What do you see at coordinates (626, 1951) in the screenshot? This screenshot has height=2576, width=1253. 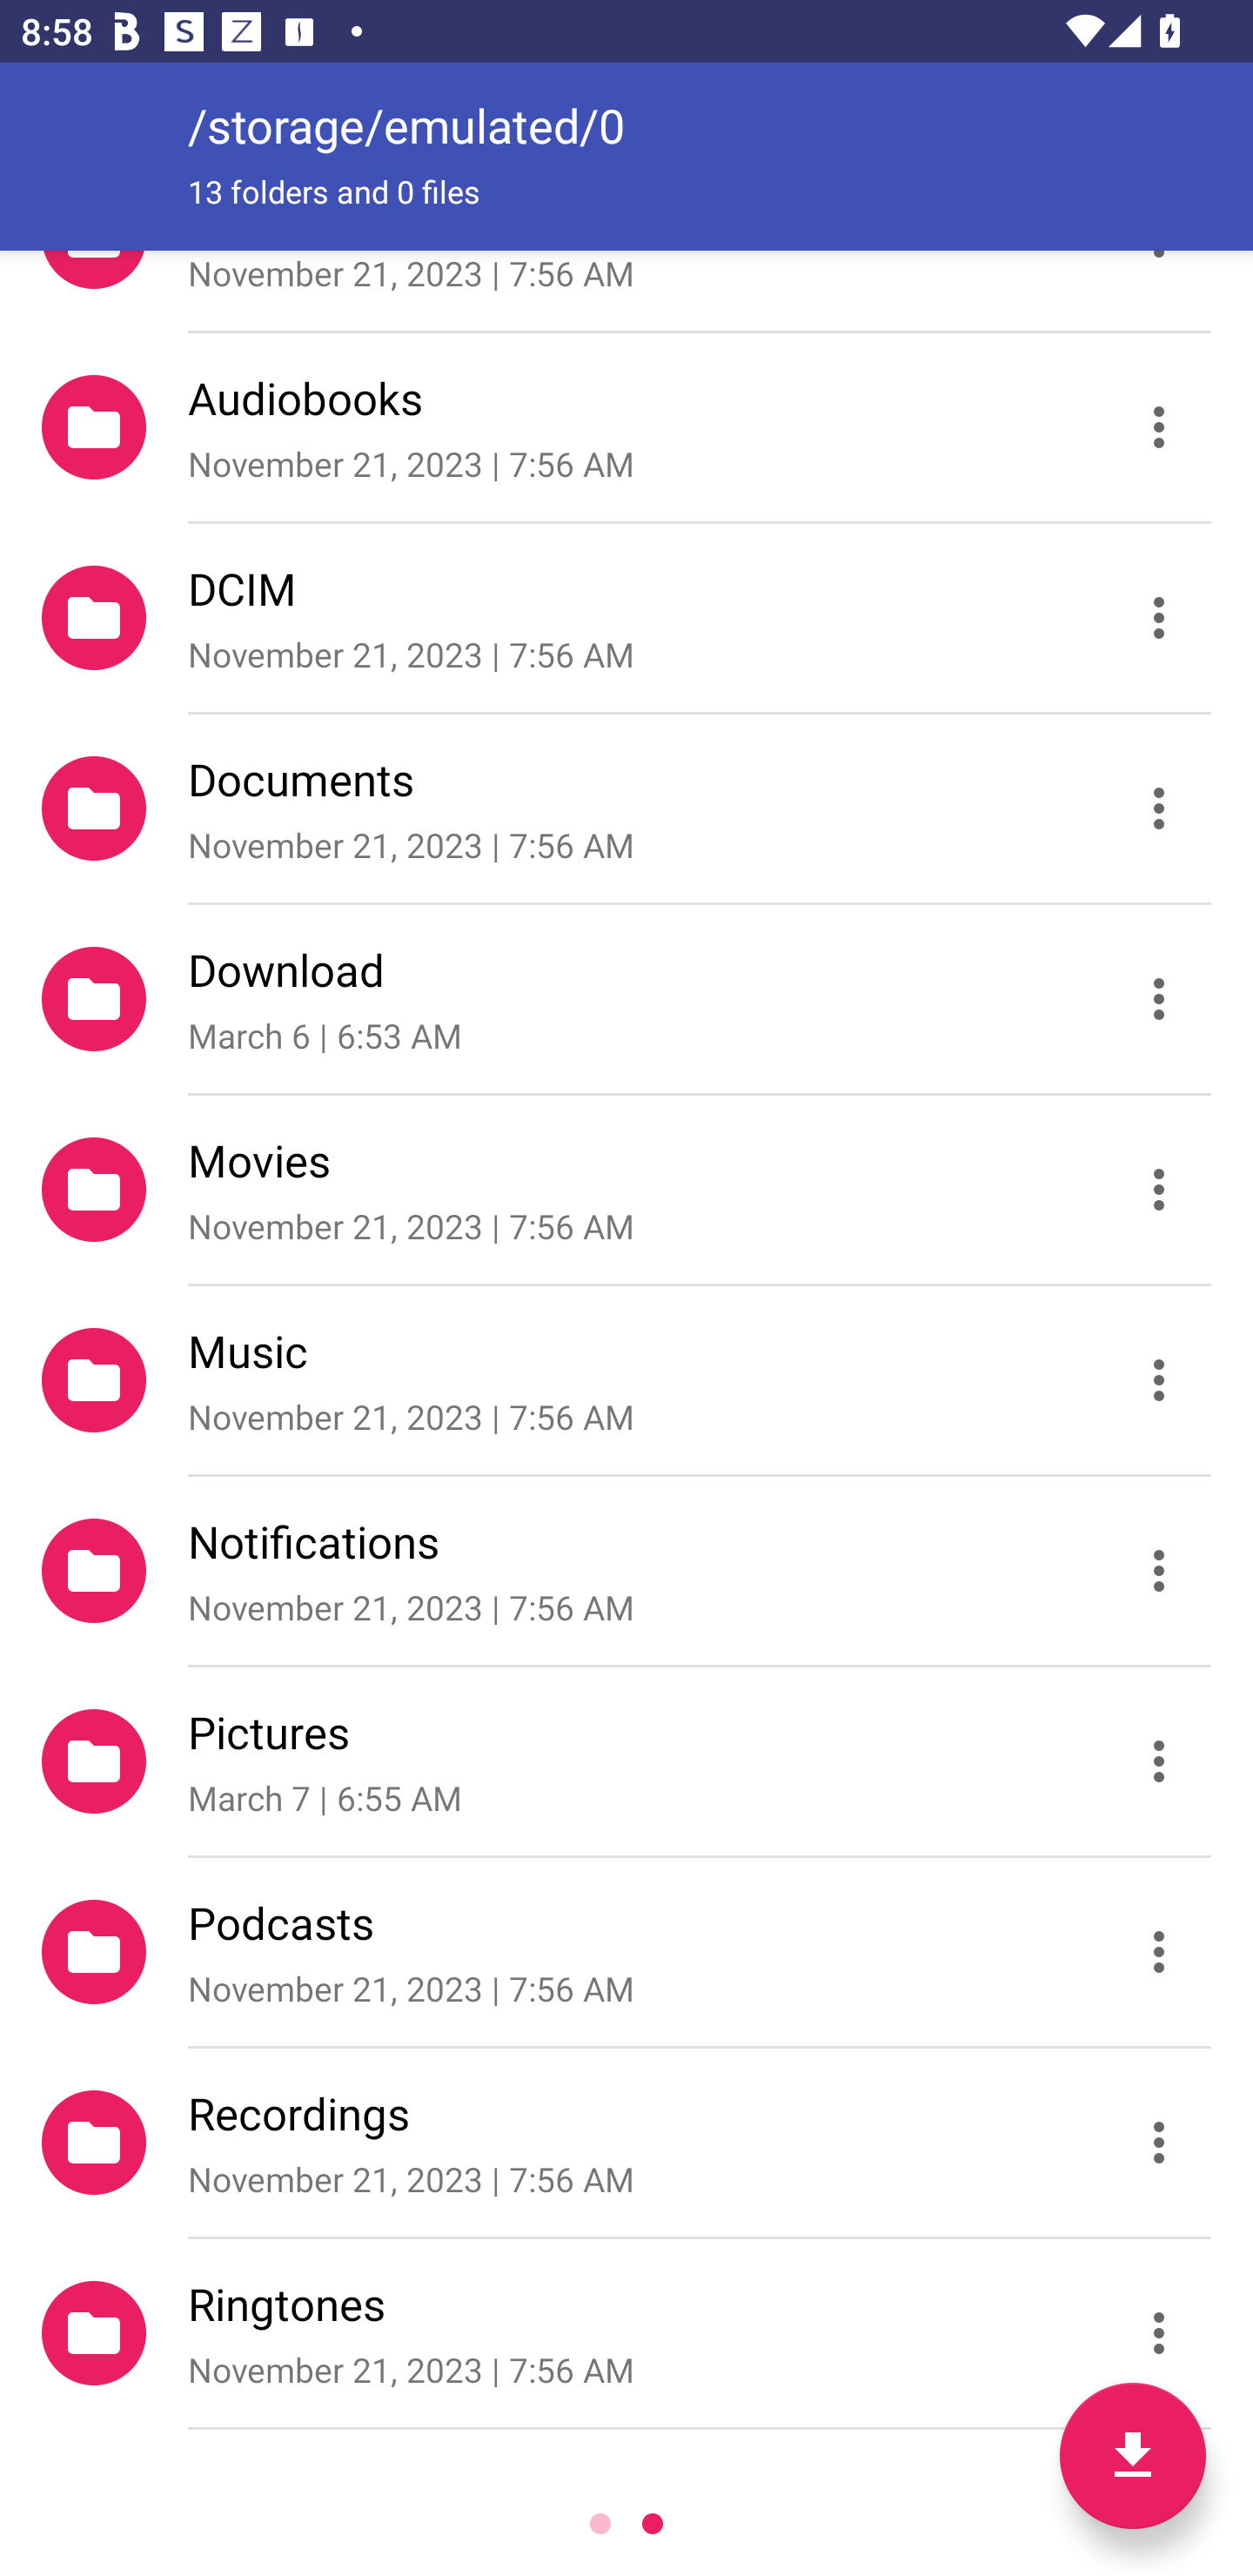 I see `Podcasts November 21, 2023 | 7:56 AM` at bounding box center [626, 1951].